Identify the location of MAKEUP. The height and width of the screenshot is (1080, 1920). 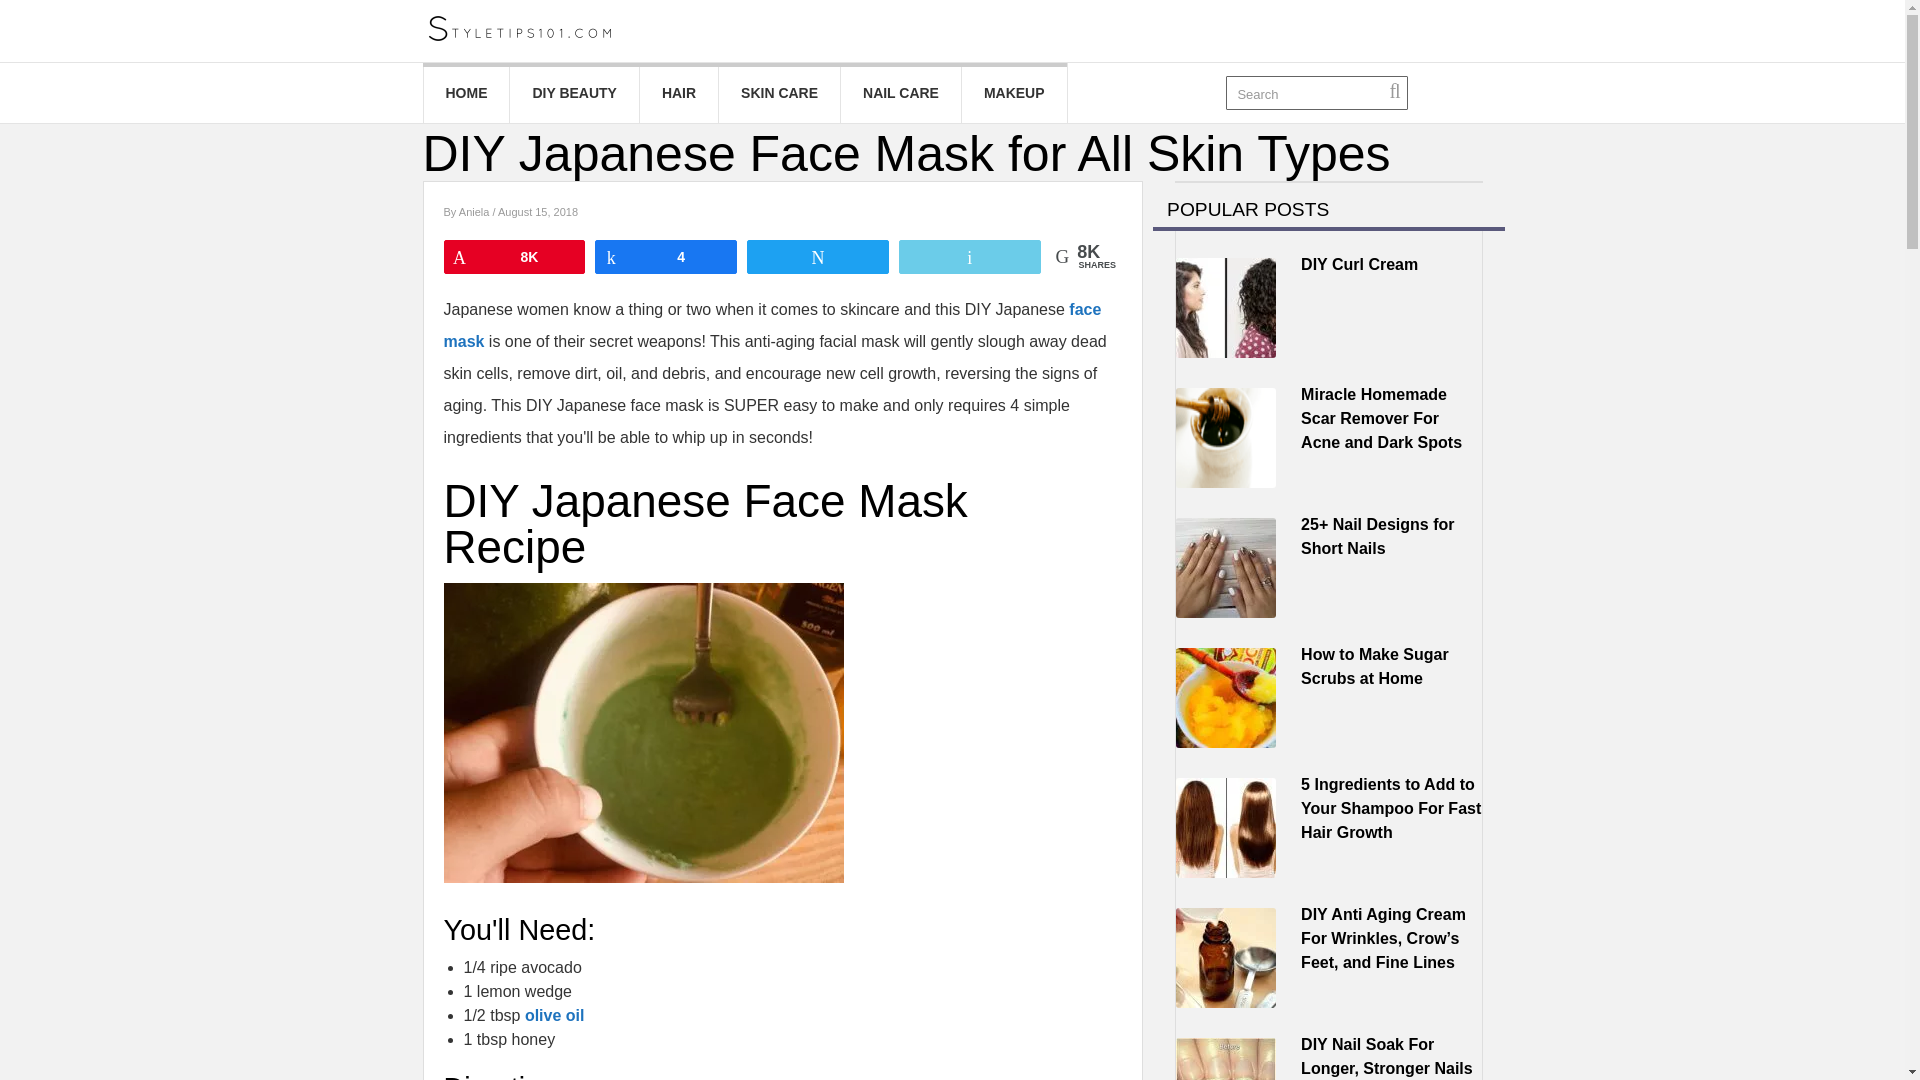
(1014, 92).